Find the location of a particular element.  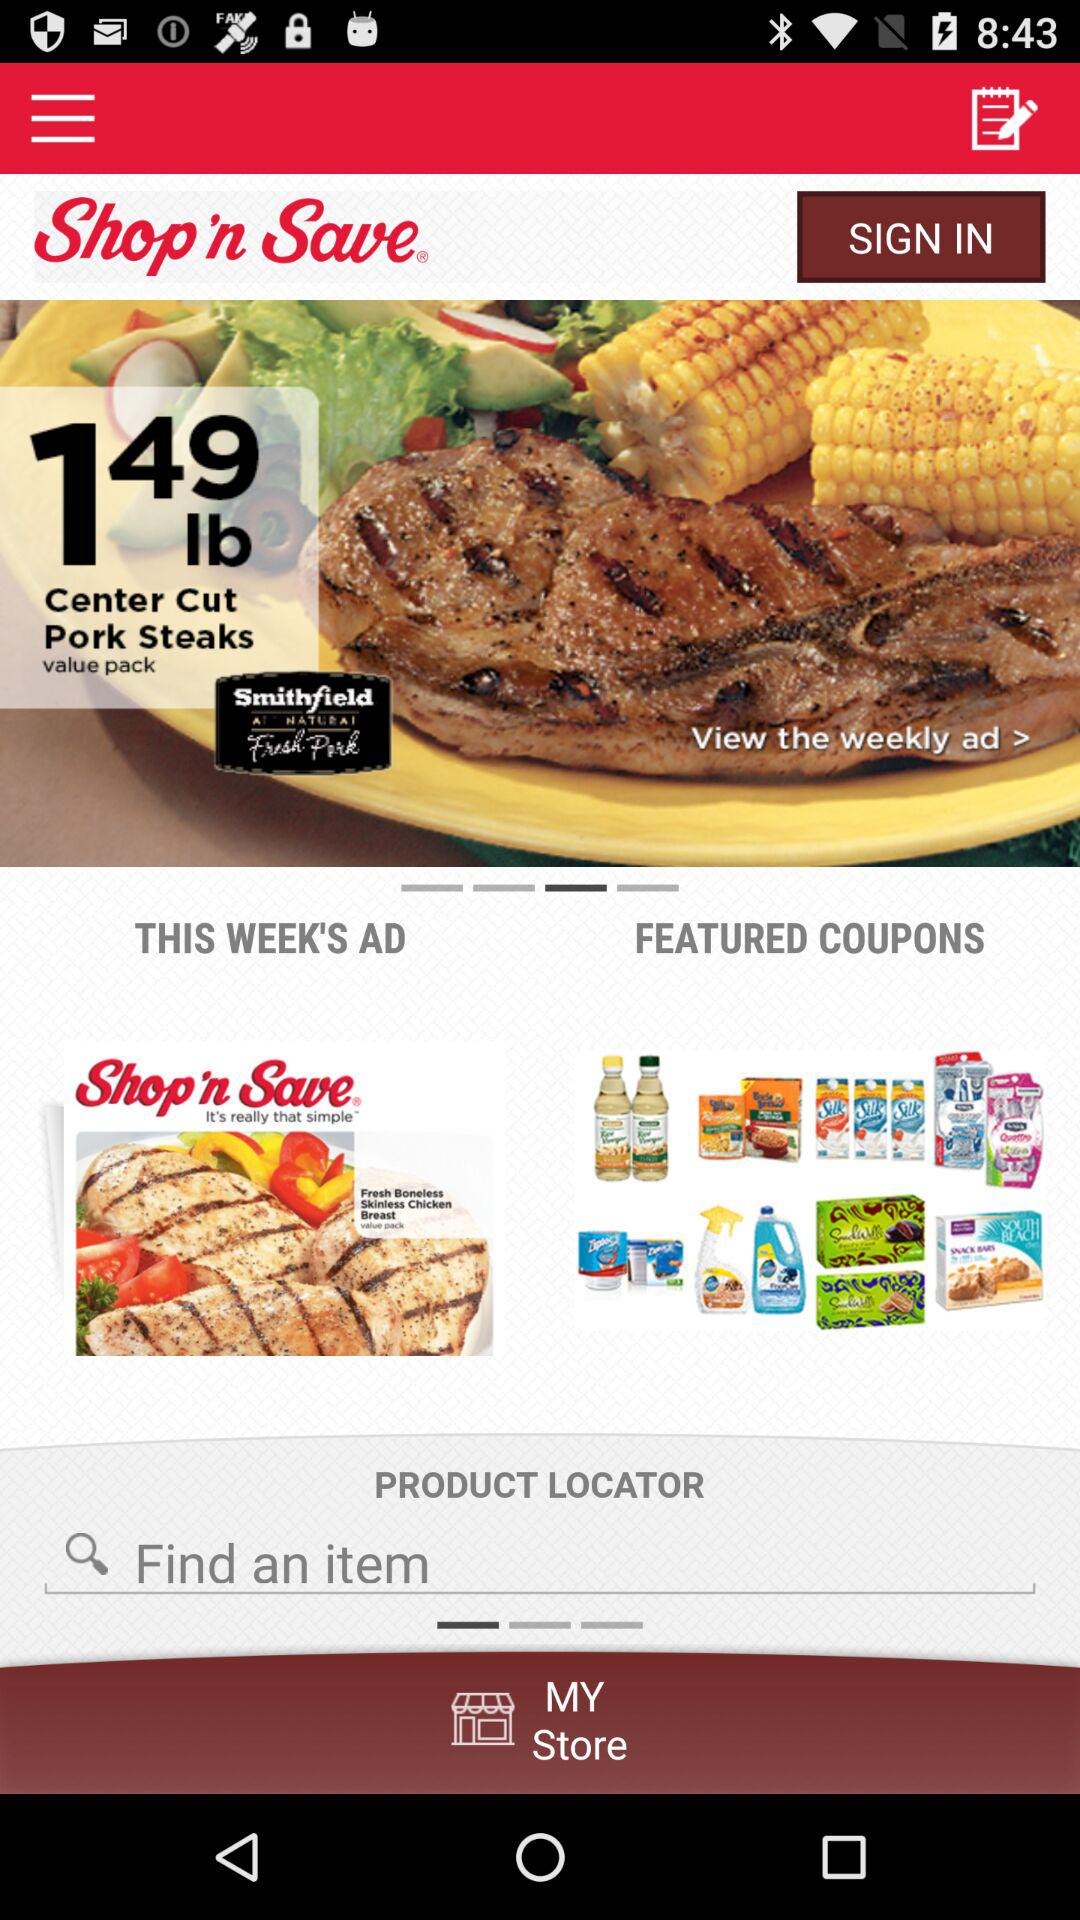

open search bar is located at coordinates (540, 1556).